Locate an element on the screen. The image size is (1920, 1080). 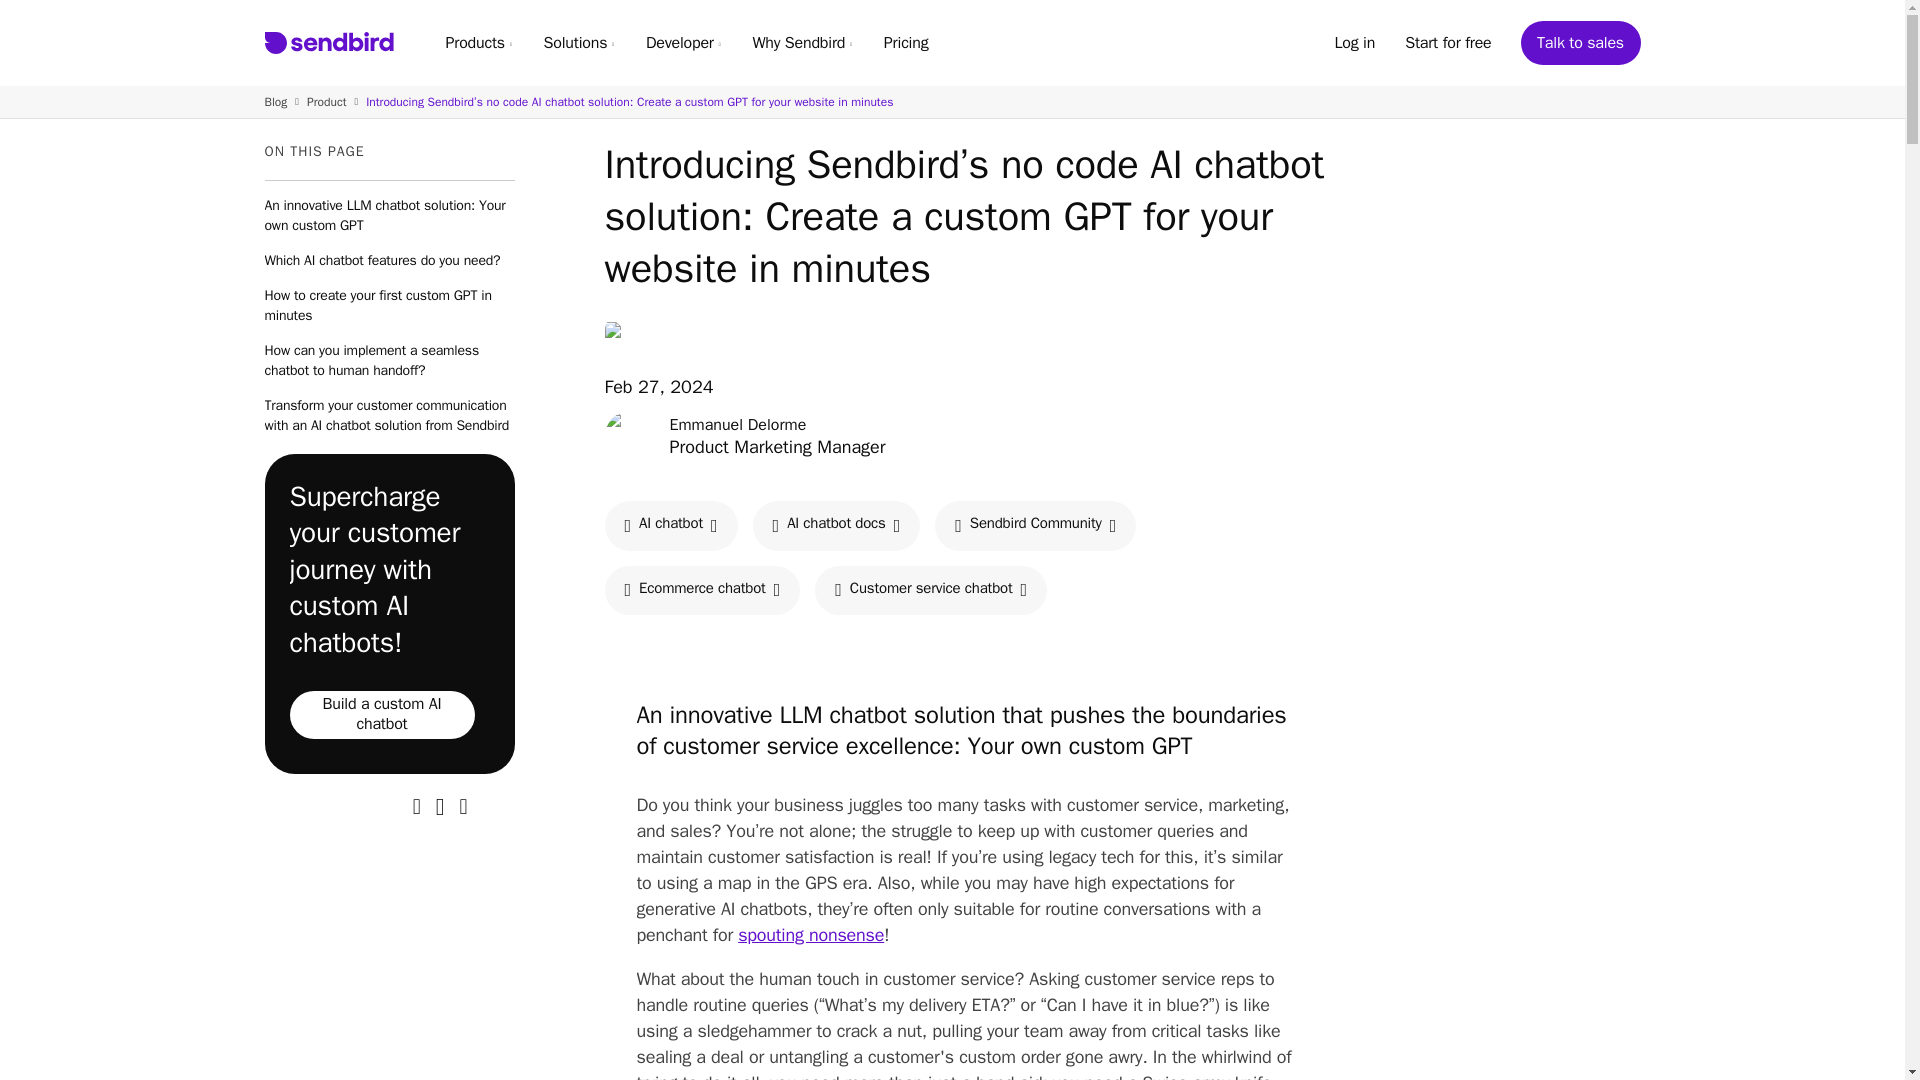
spouting nonsense is located at coordinates (810, 935).